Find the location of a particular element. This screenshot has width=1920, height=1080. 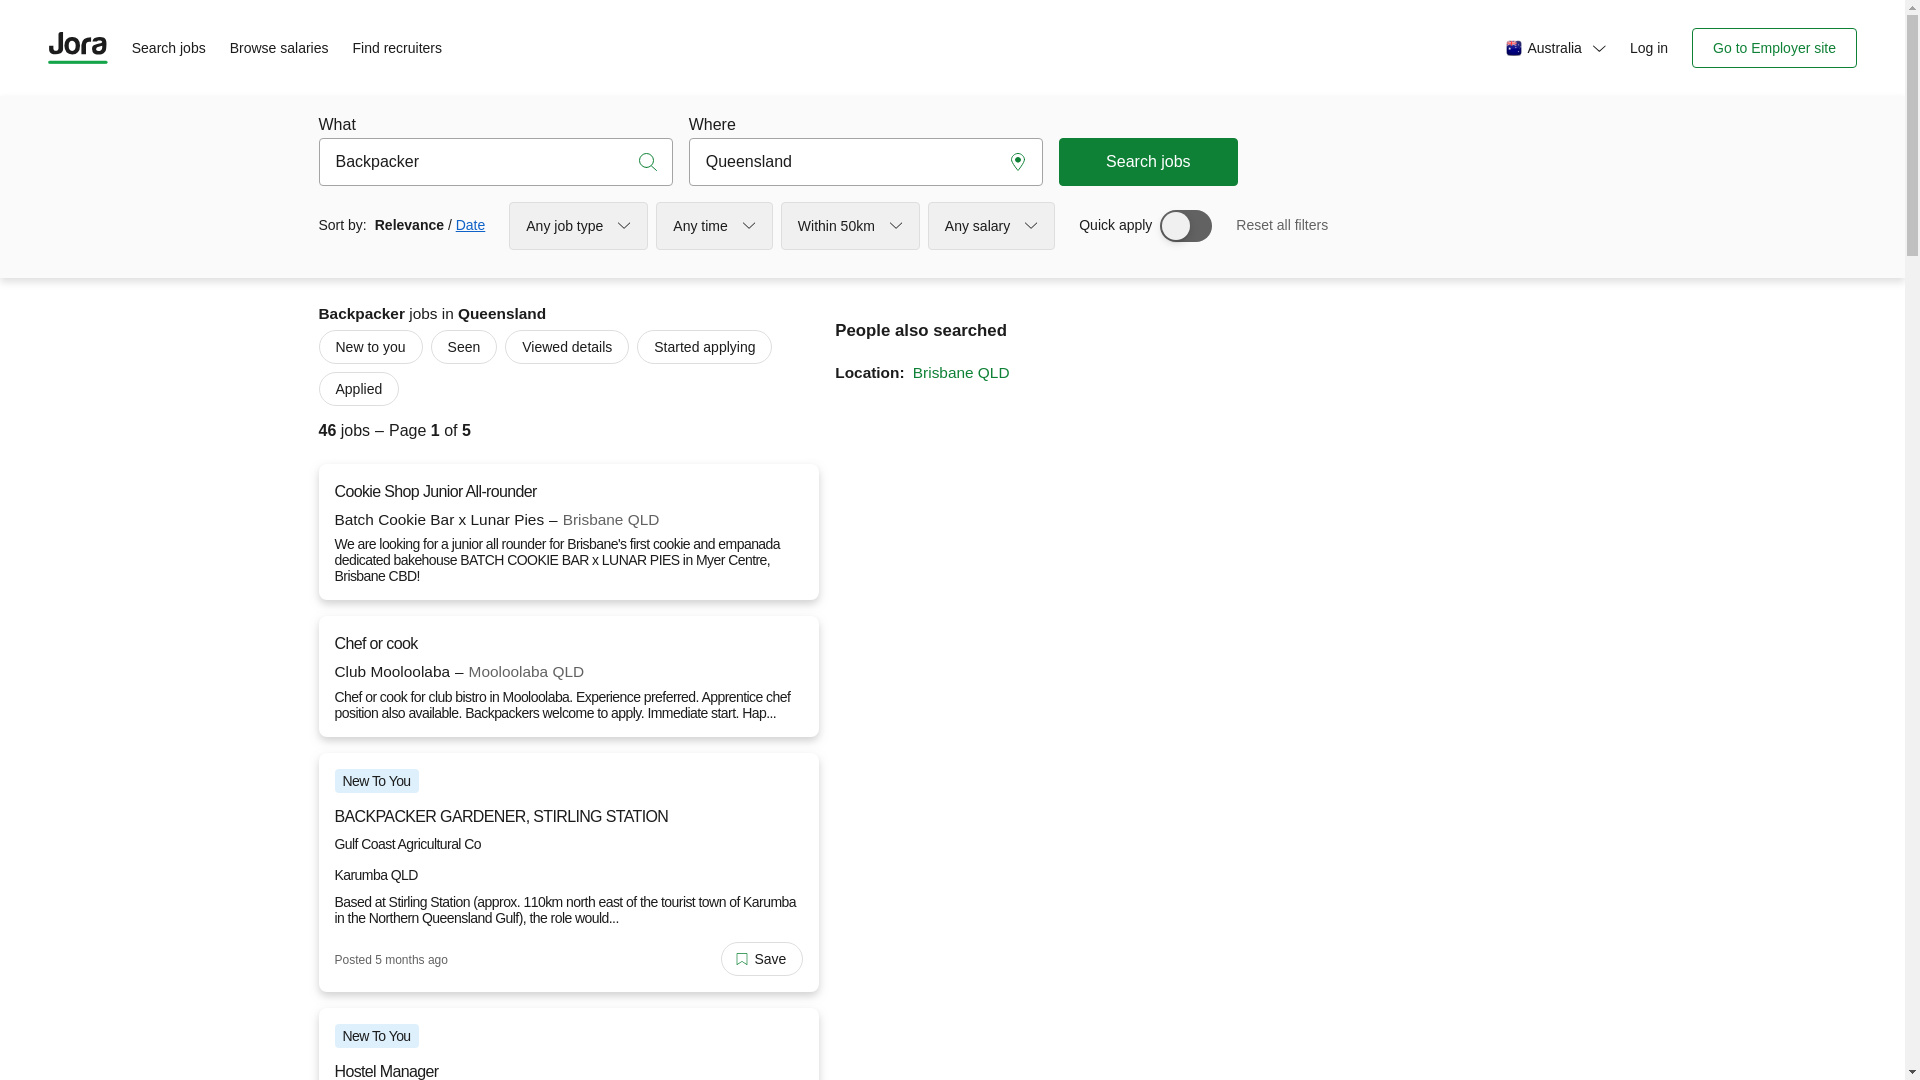

Started applying is located at coordinates (704, 347).